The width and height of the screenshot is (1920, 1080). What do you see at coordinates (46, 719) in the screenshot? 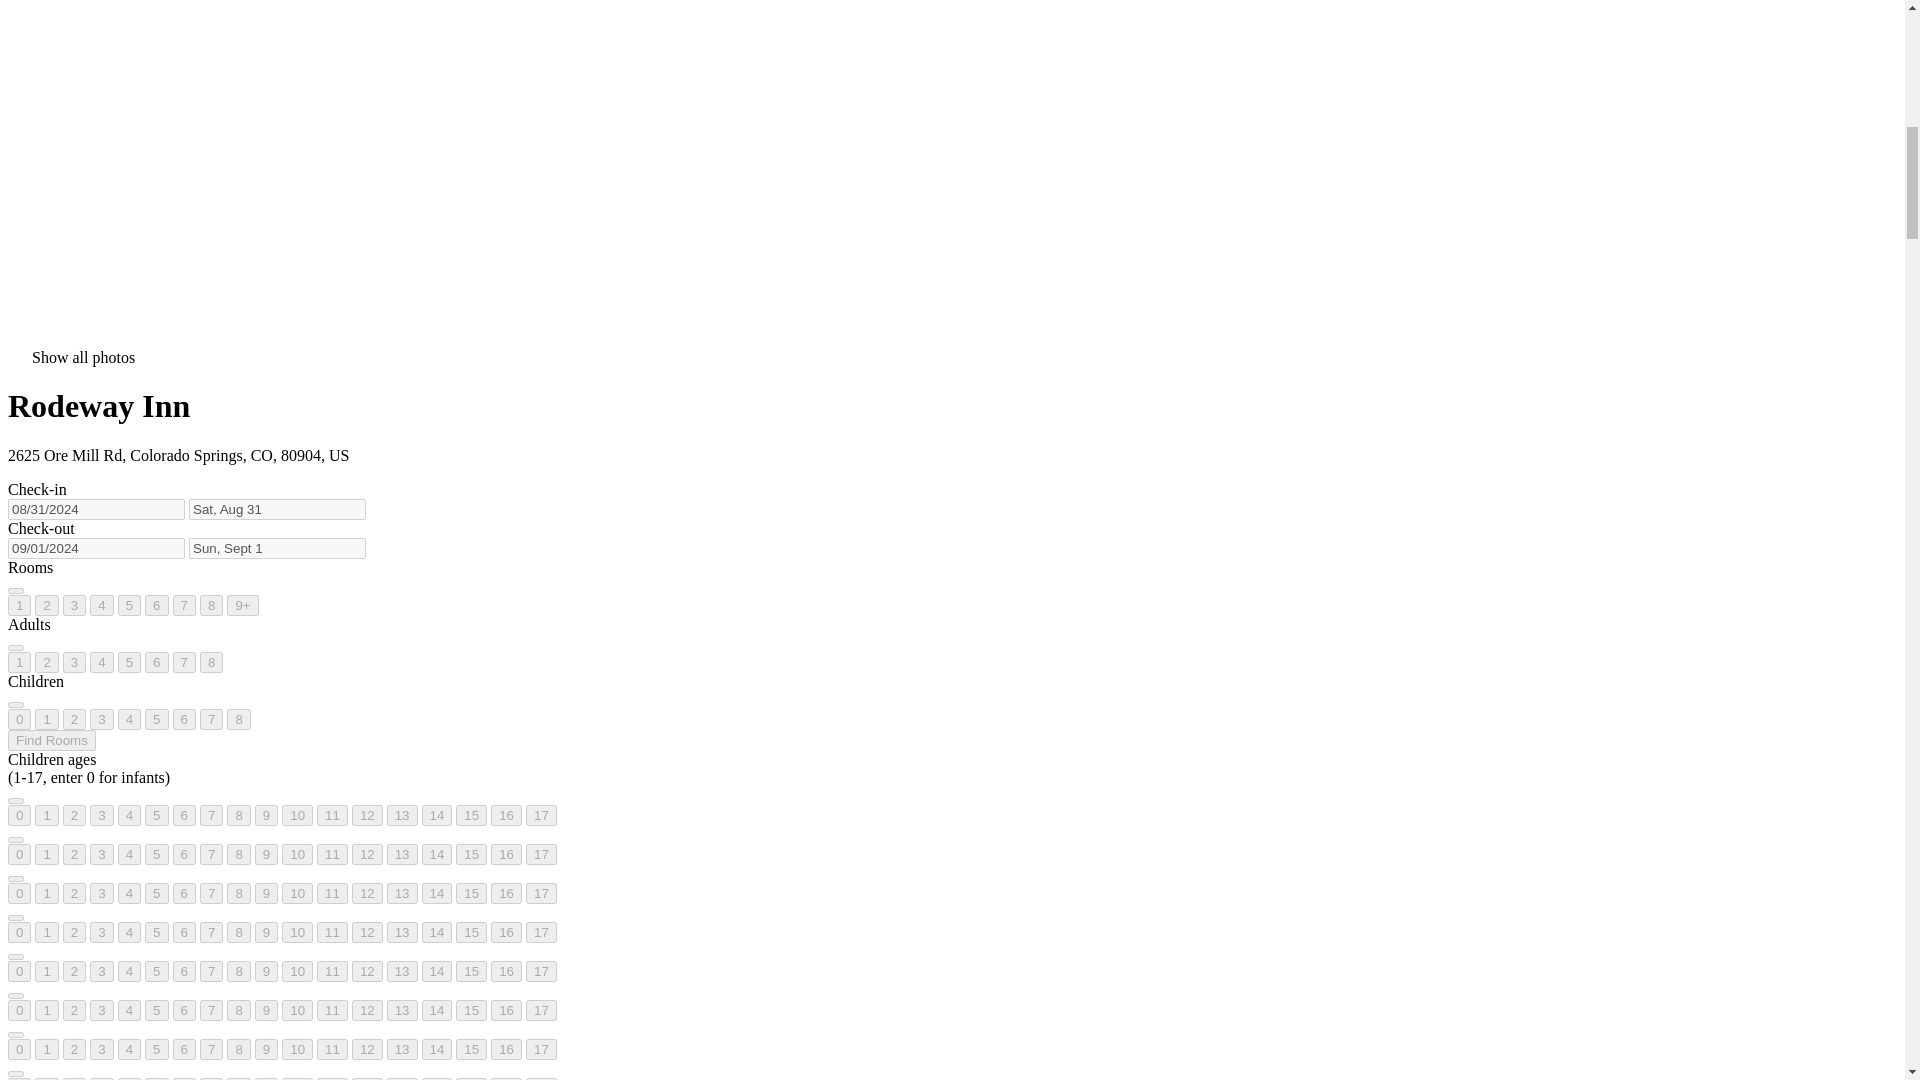
I see `1` at bounding box center [46, 719].